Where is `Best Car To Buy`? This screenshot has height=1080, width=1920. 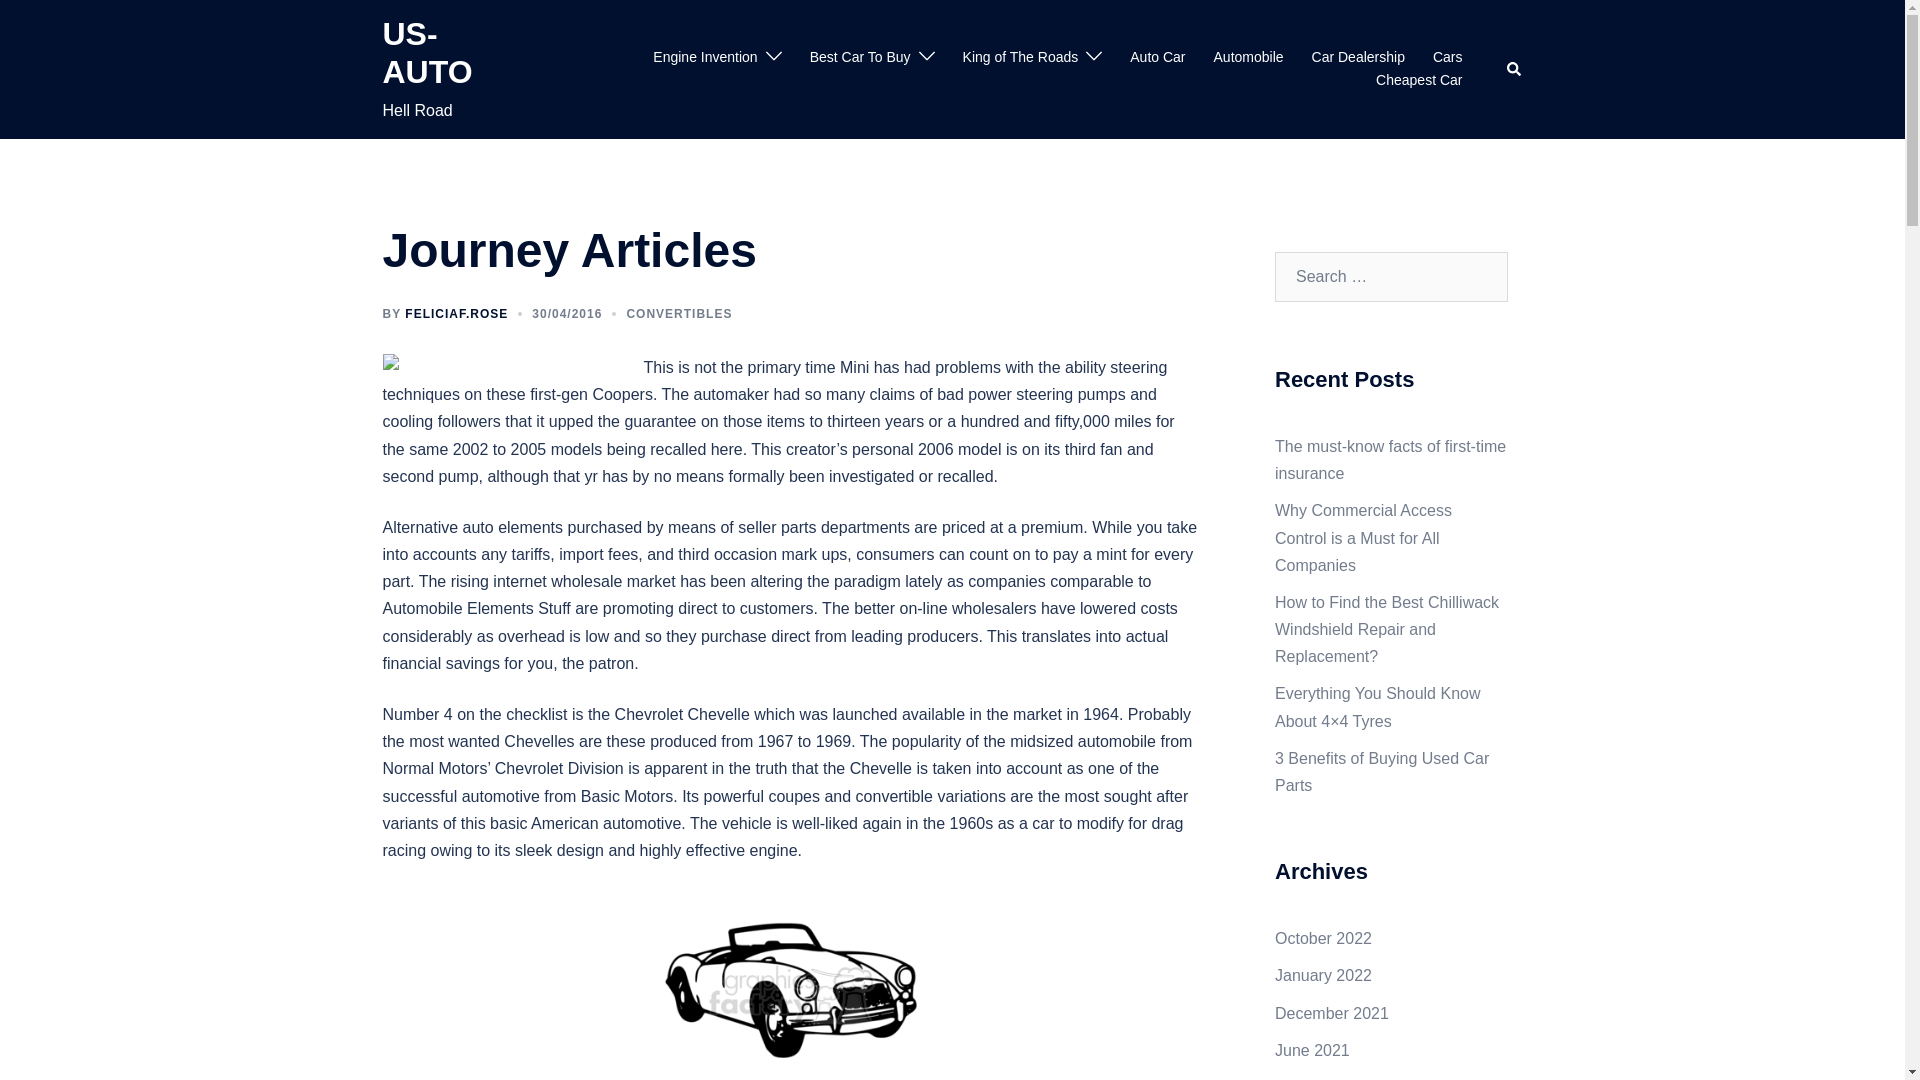 Best Car To Buy is located at coordinates (860, 58).